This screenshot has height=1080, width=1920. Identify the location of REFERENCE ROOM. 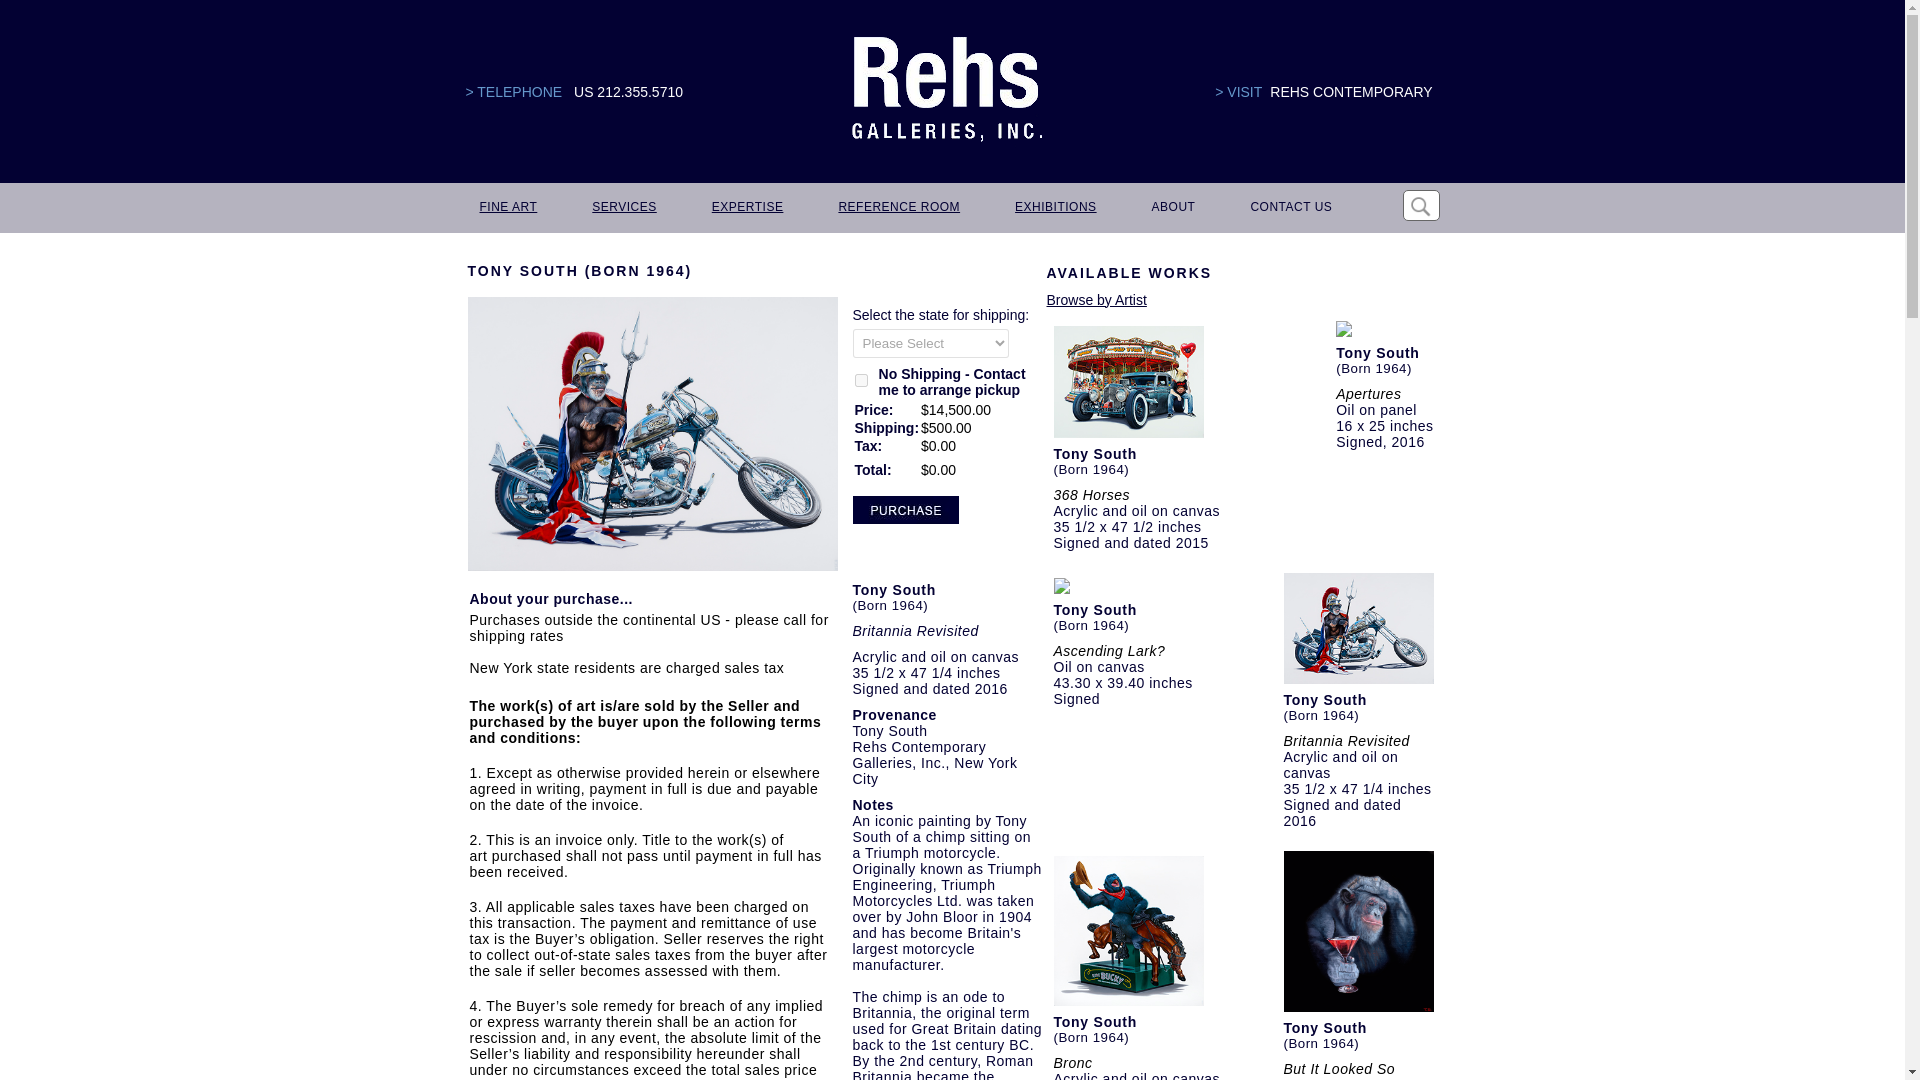
(897, 208).